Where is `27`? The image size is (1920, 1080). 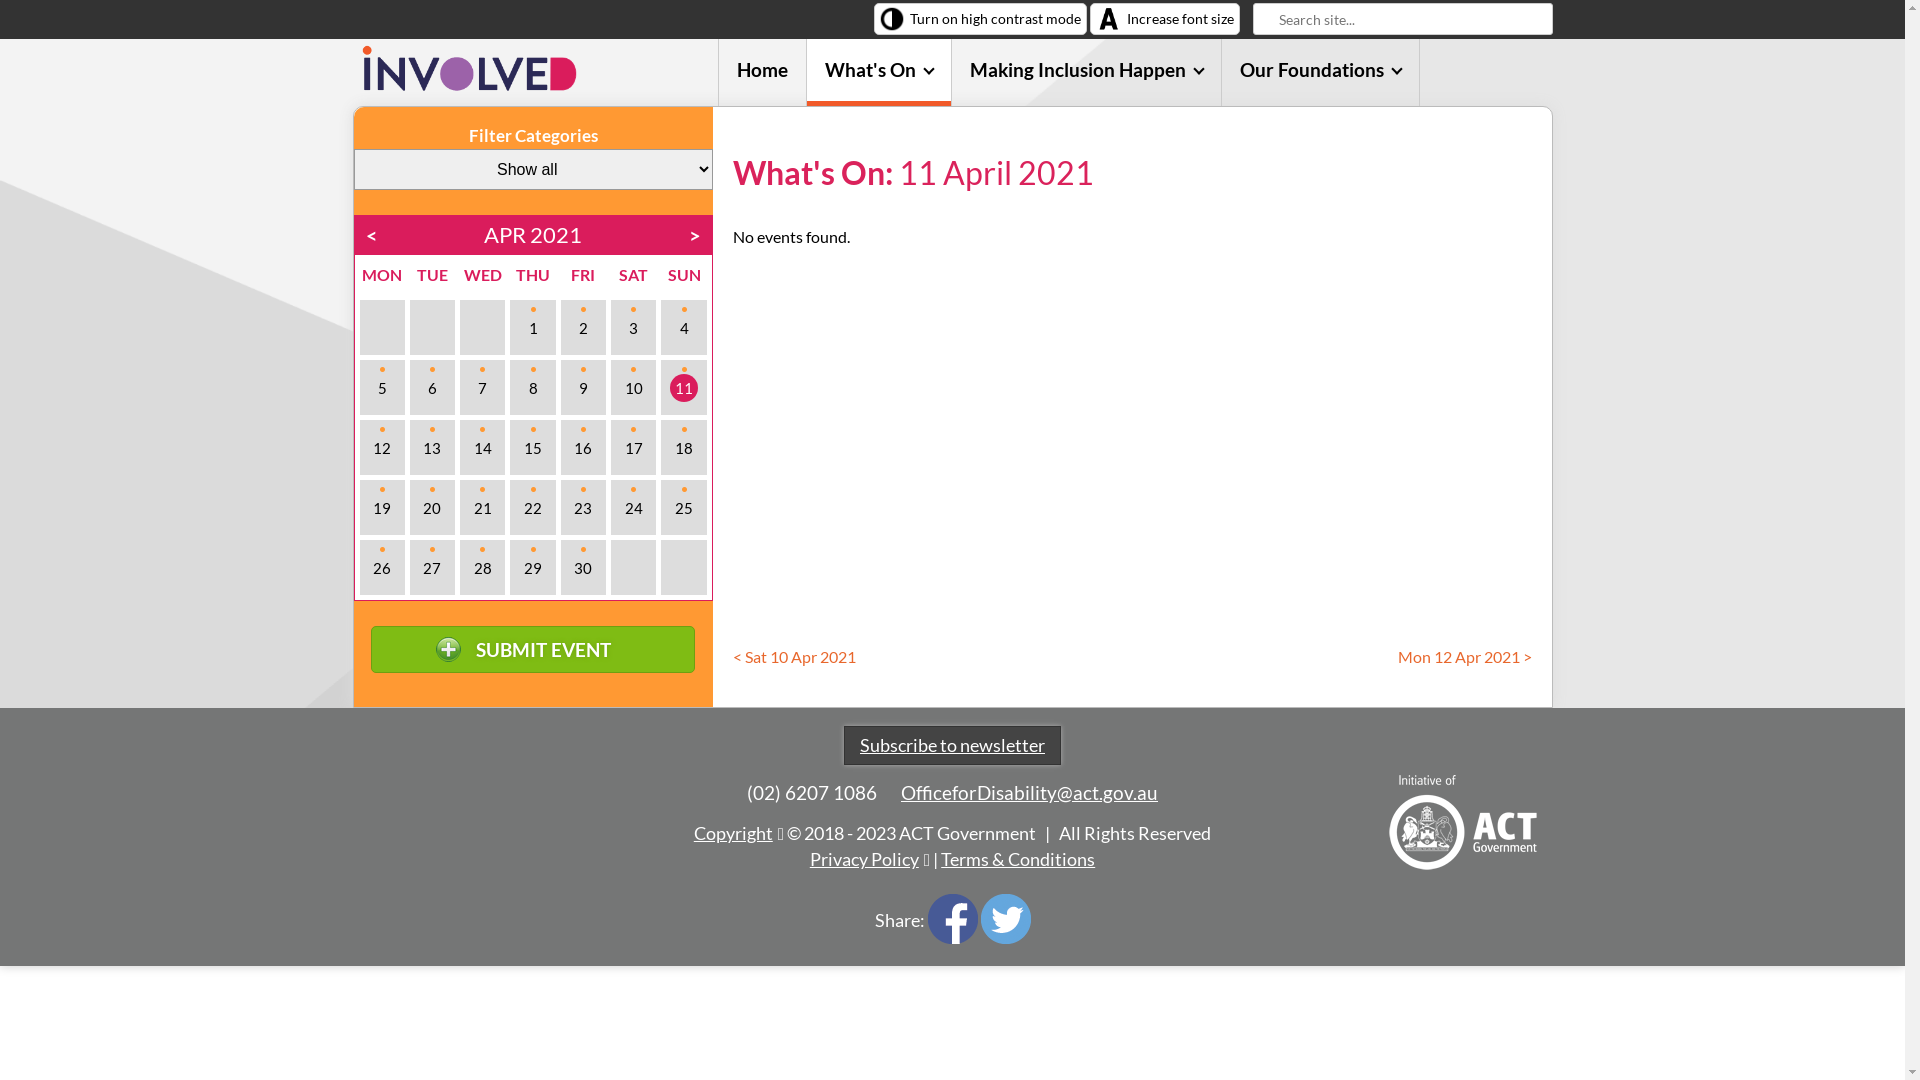
27 is located at coordinates (432, 568).